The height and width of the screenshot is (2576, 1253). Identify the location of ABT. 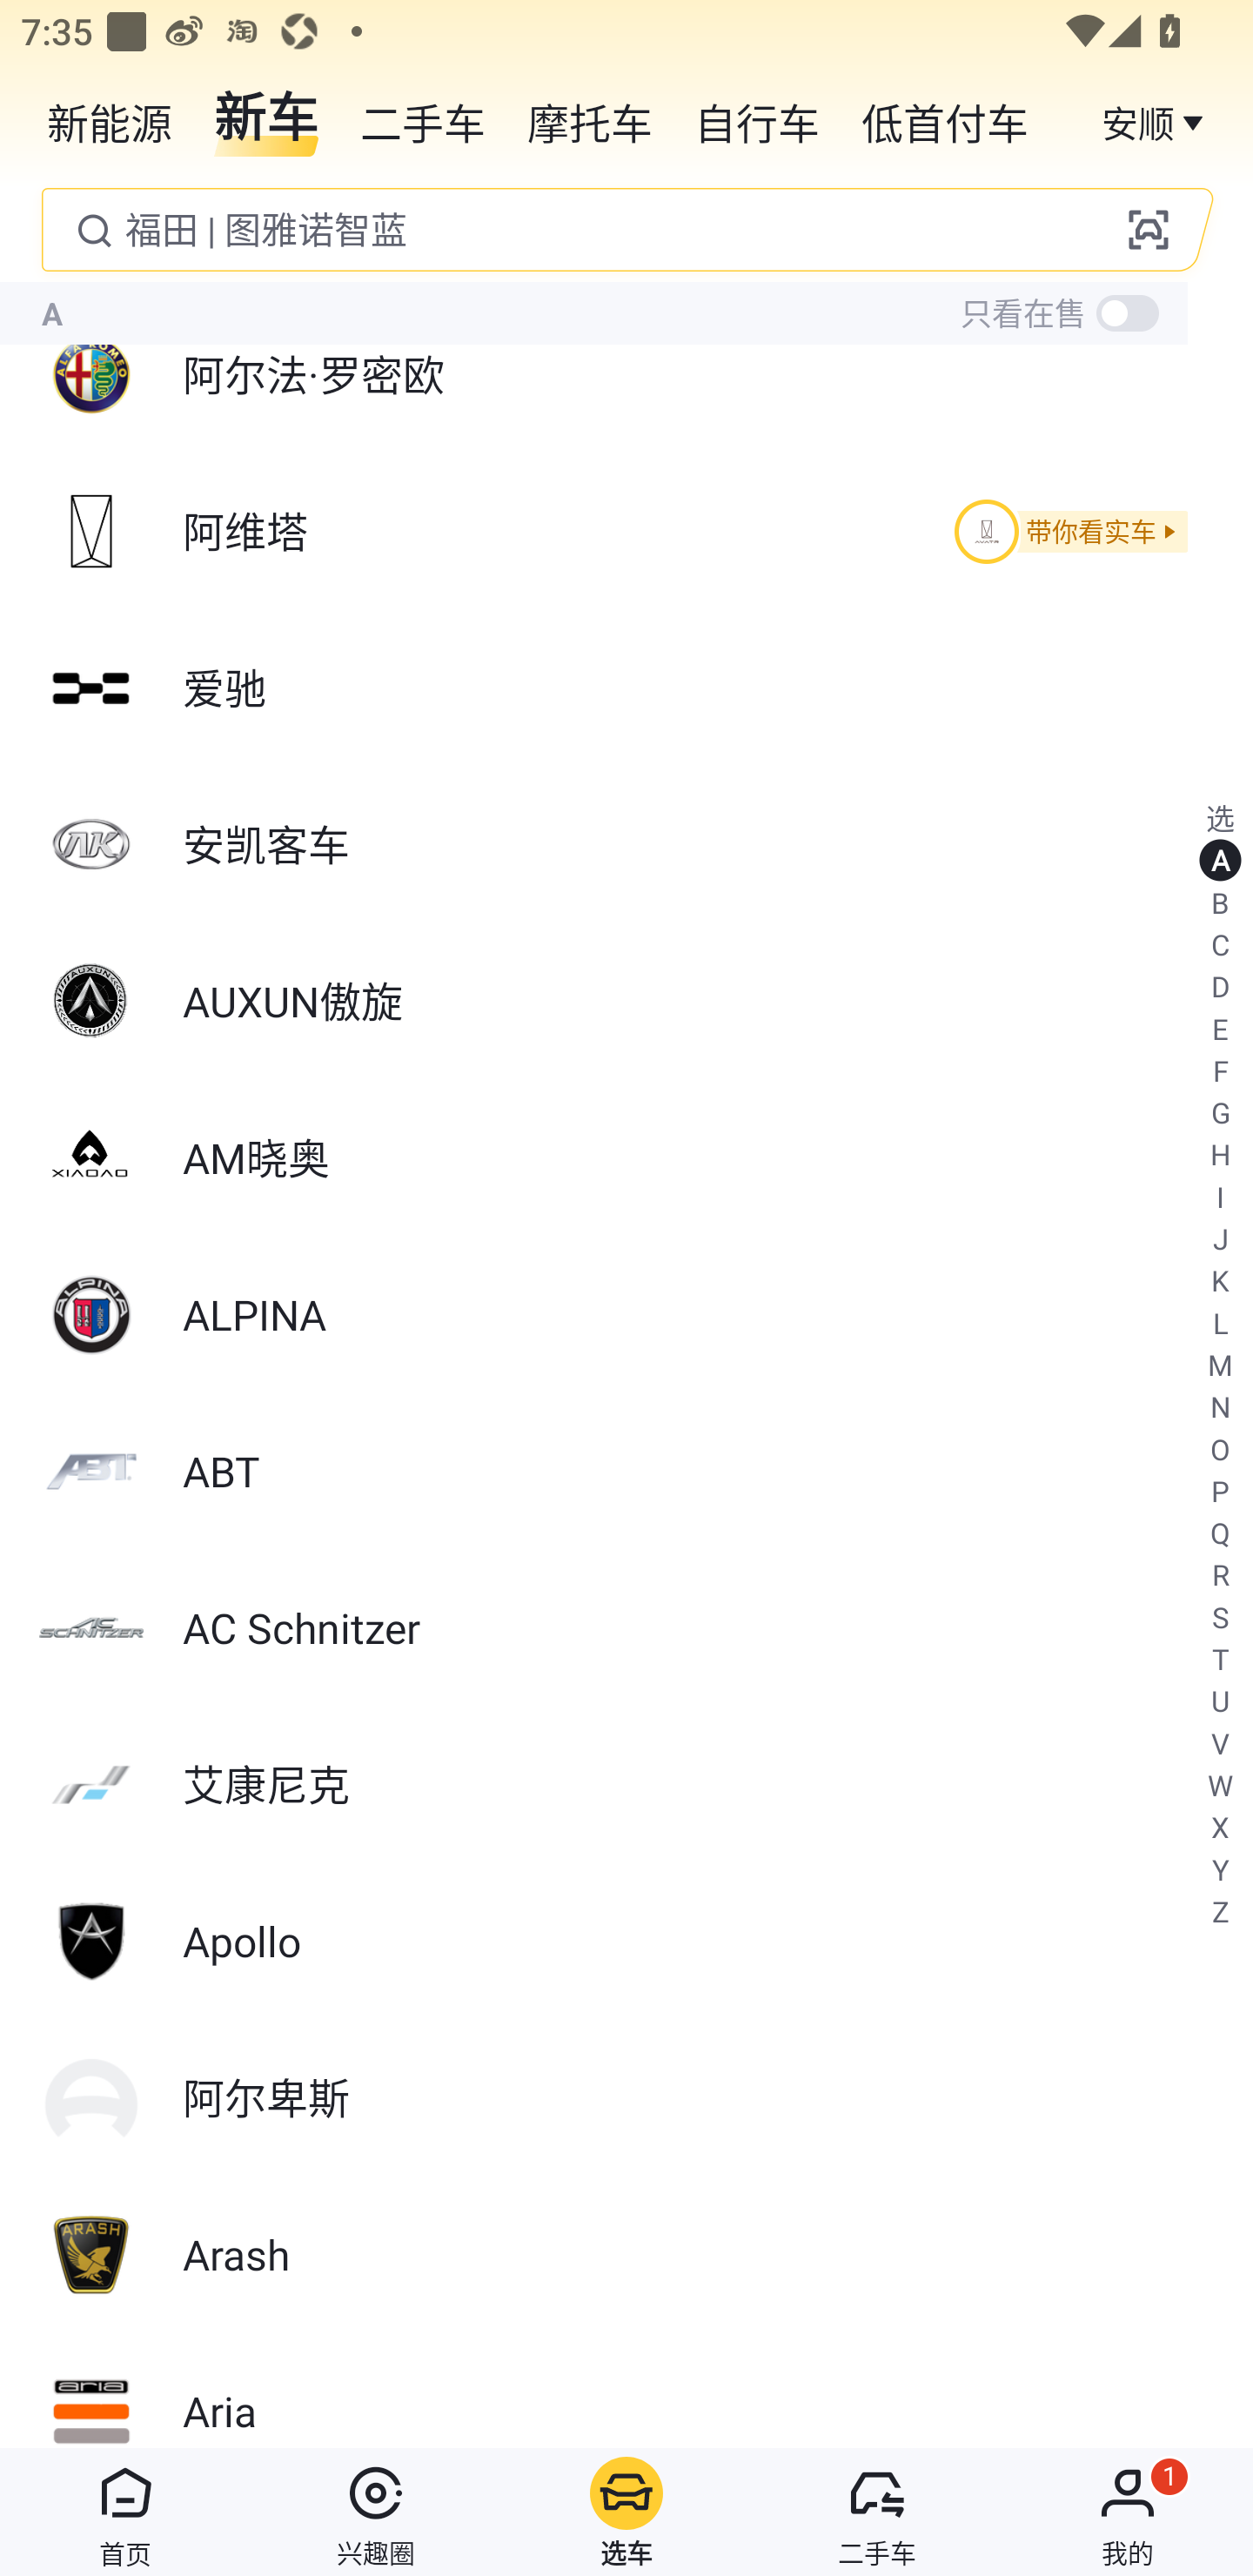
(626, 1472).